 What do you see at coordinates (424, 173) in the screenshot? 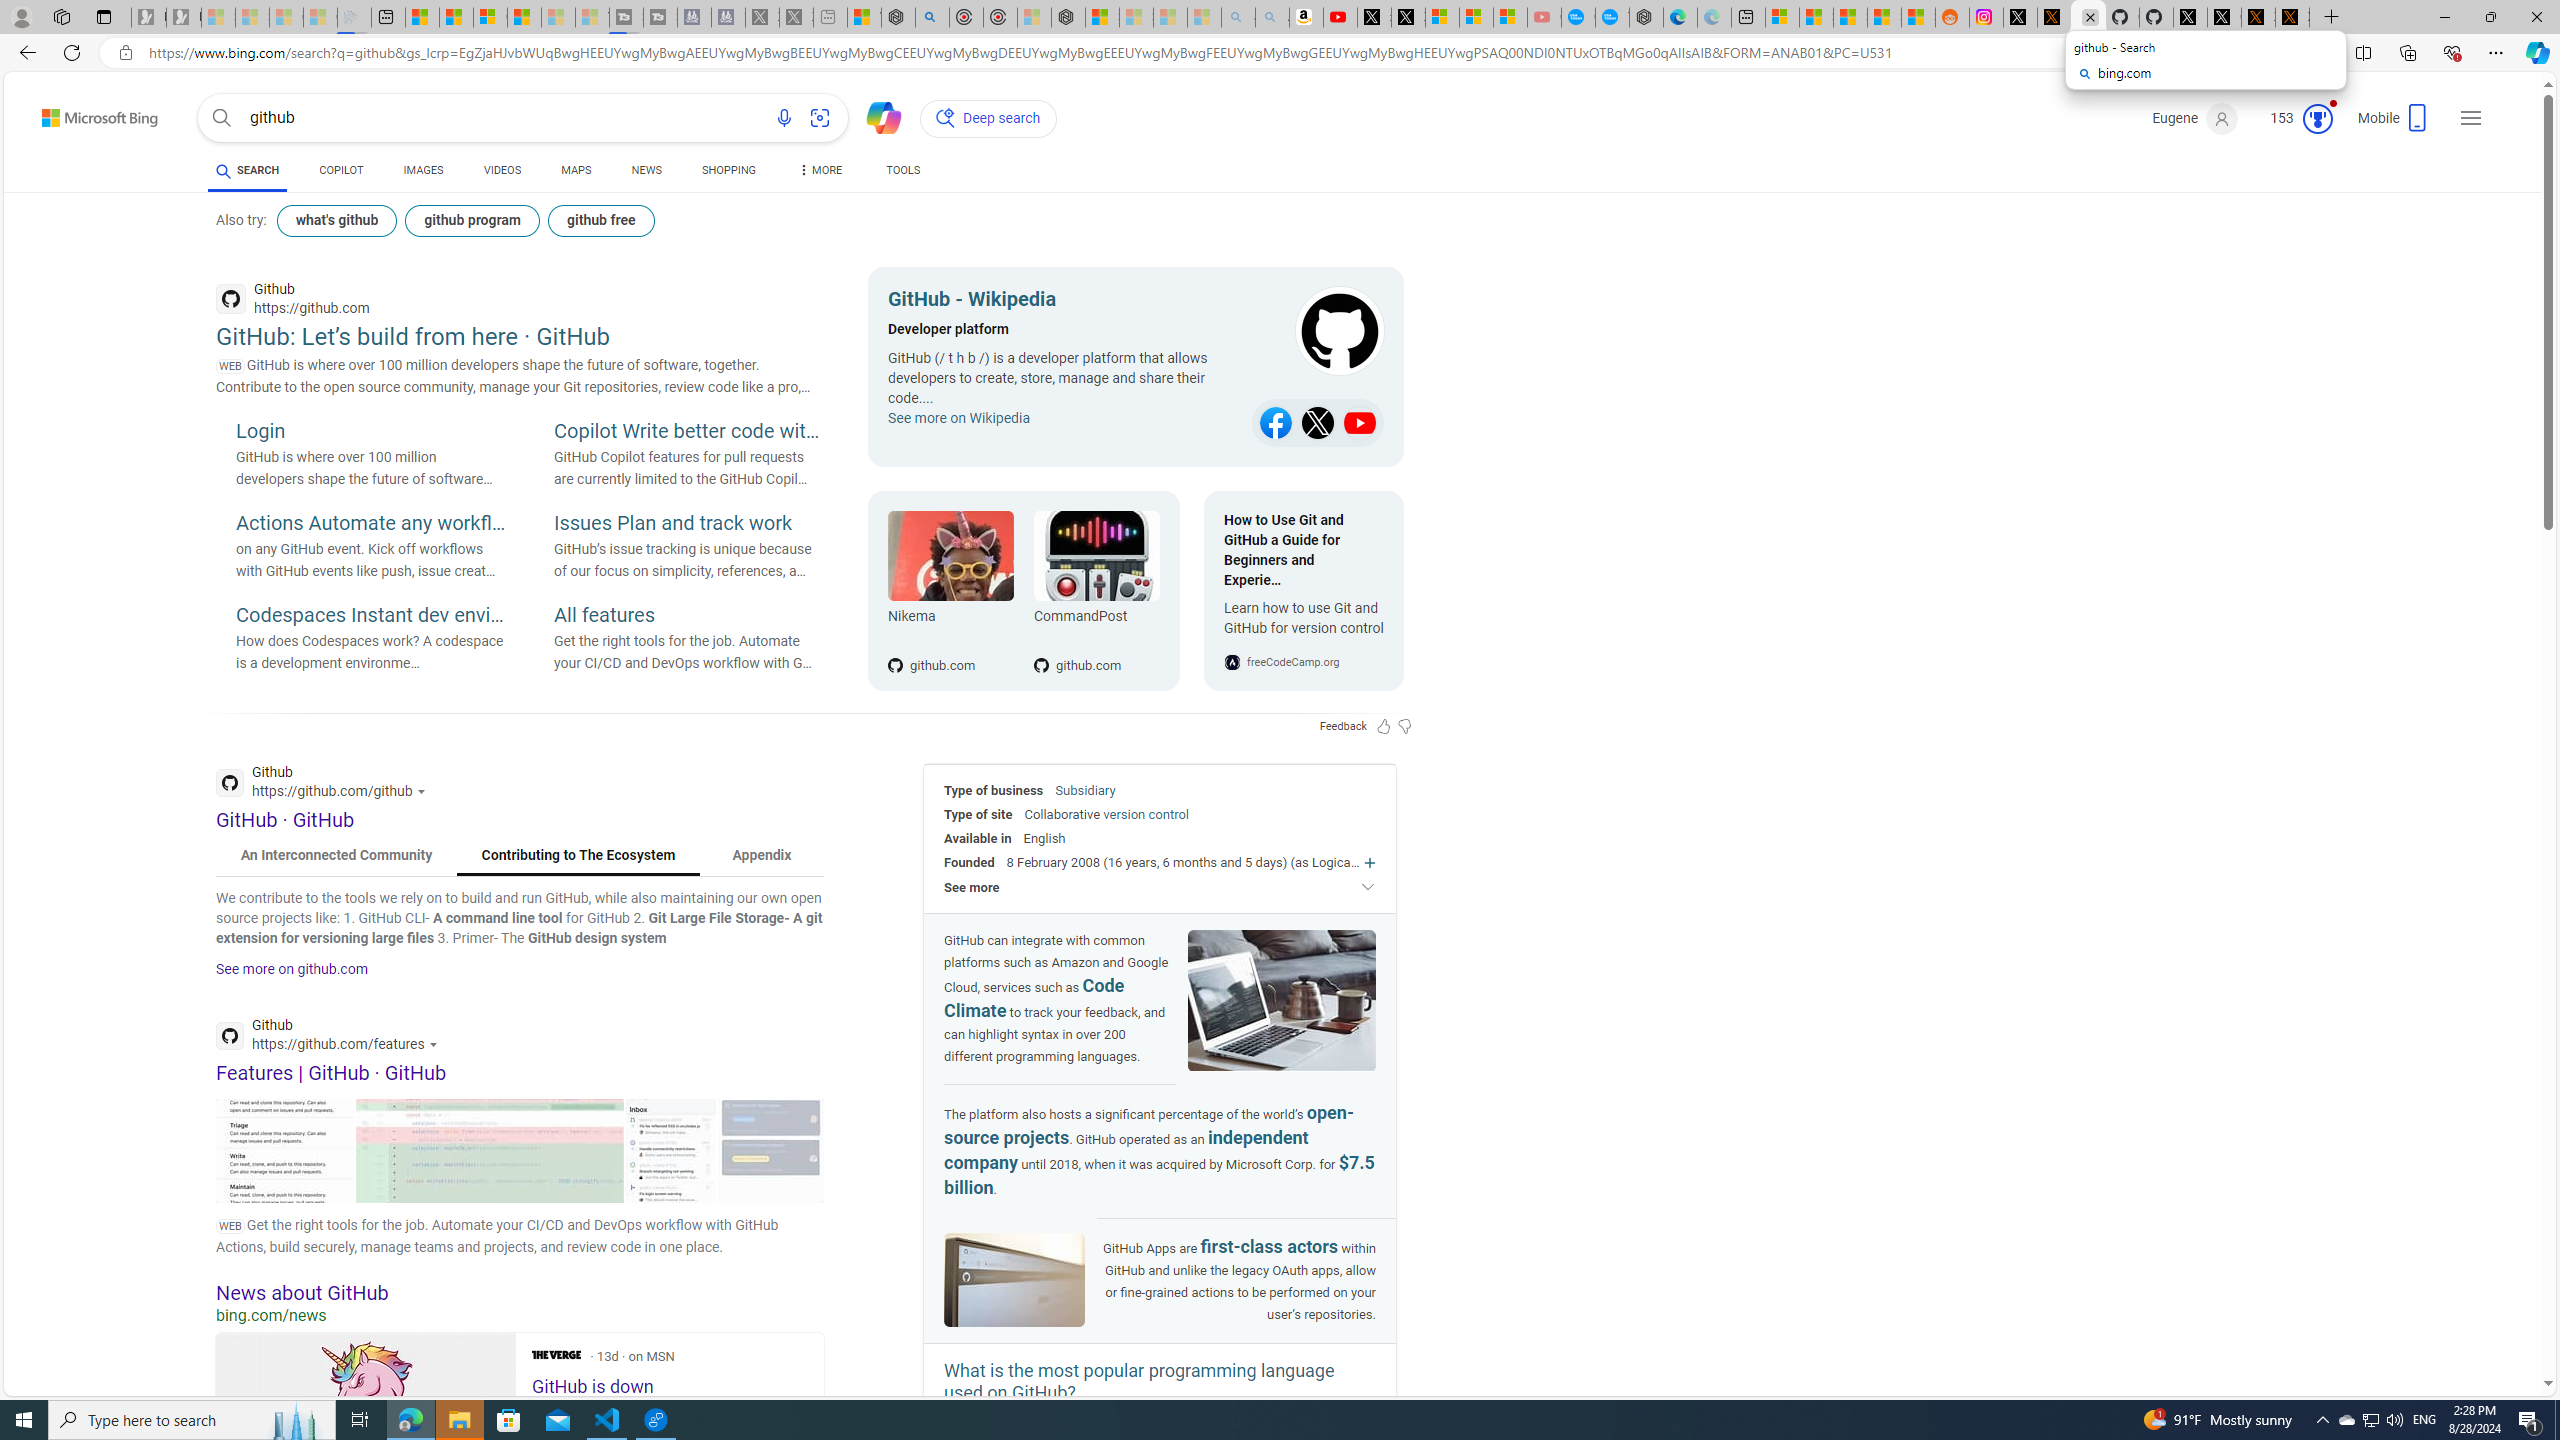
I see `IMAGES` at bounding box center [424, 173].